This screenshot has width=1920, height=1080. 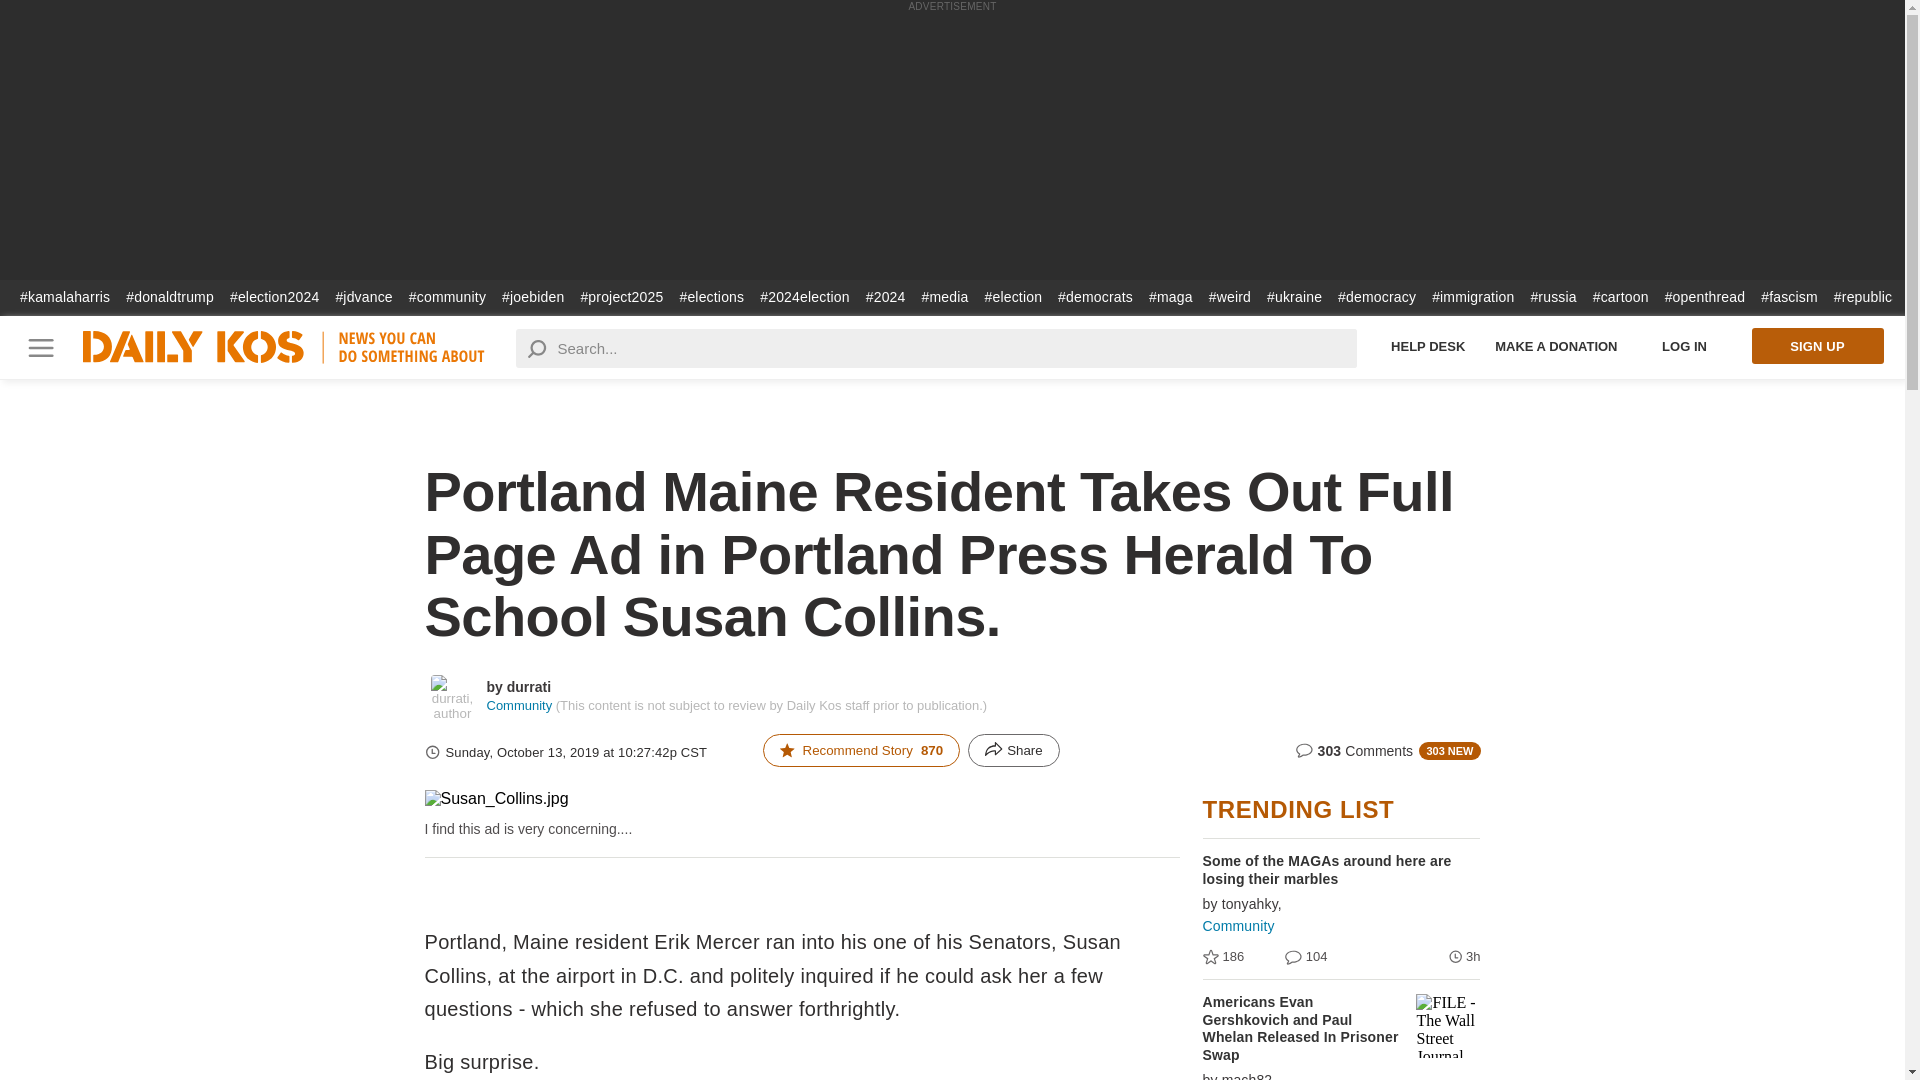 I want to click on Make a Donation, so click(x=1556, y=346).